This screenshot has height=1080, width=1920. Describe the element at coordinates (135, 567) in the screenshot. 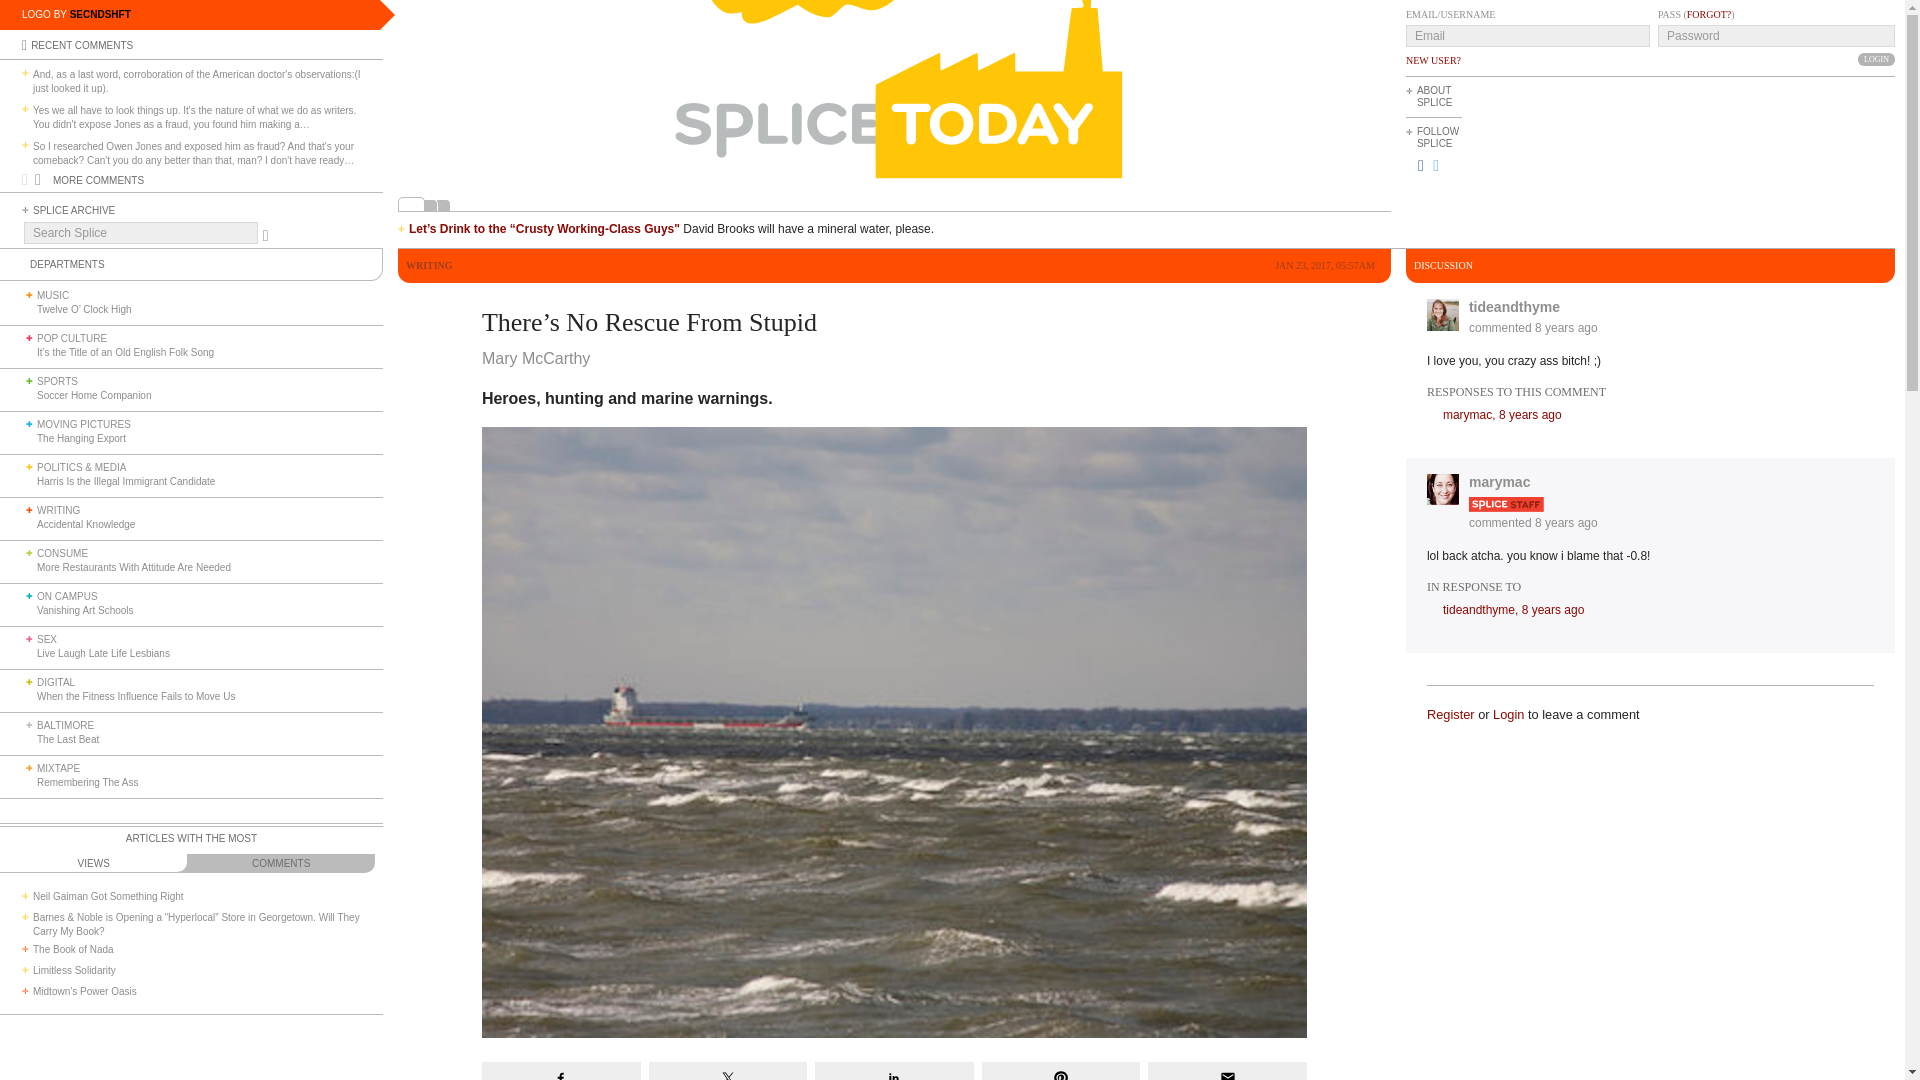

I see `More Restaurants With Attitude Are Needed ` at that location.